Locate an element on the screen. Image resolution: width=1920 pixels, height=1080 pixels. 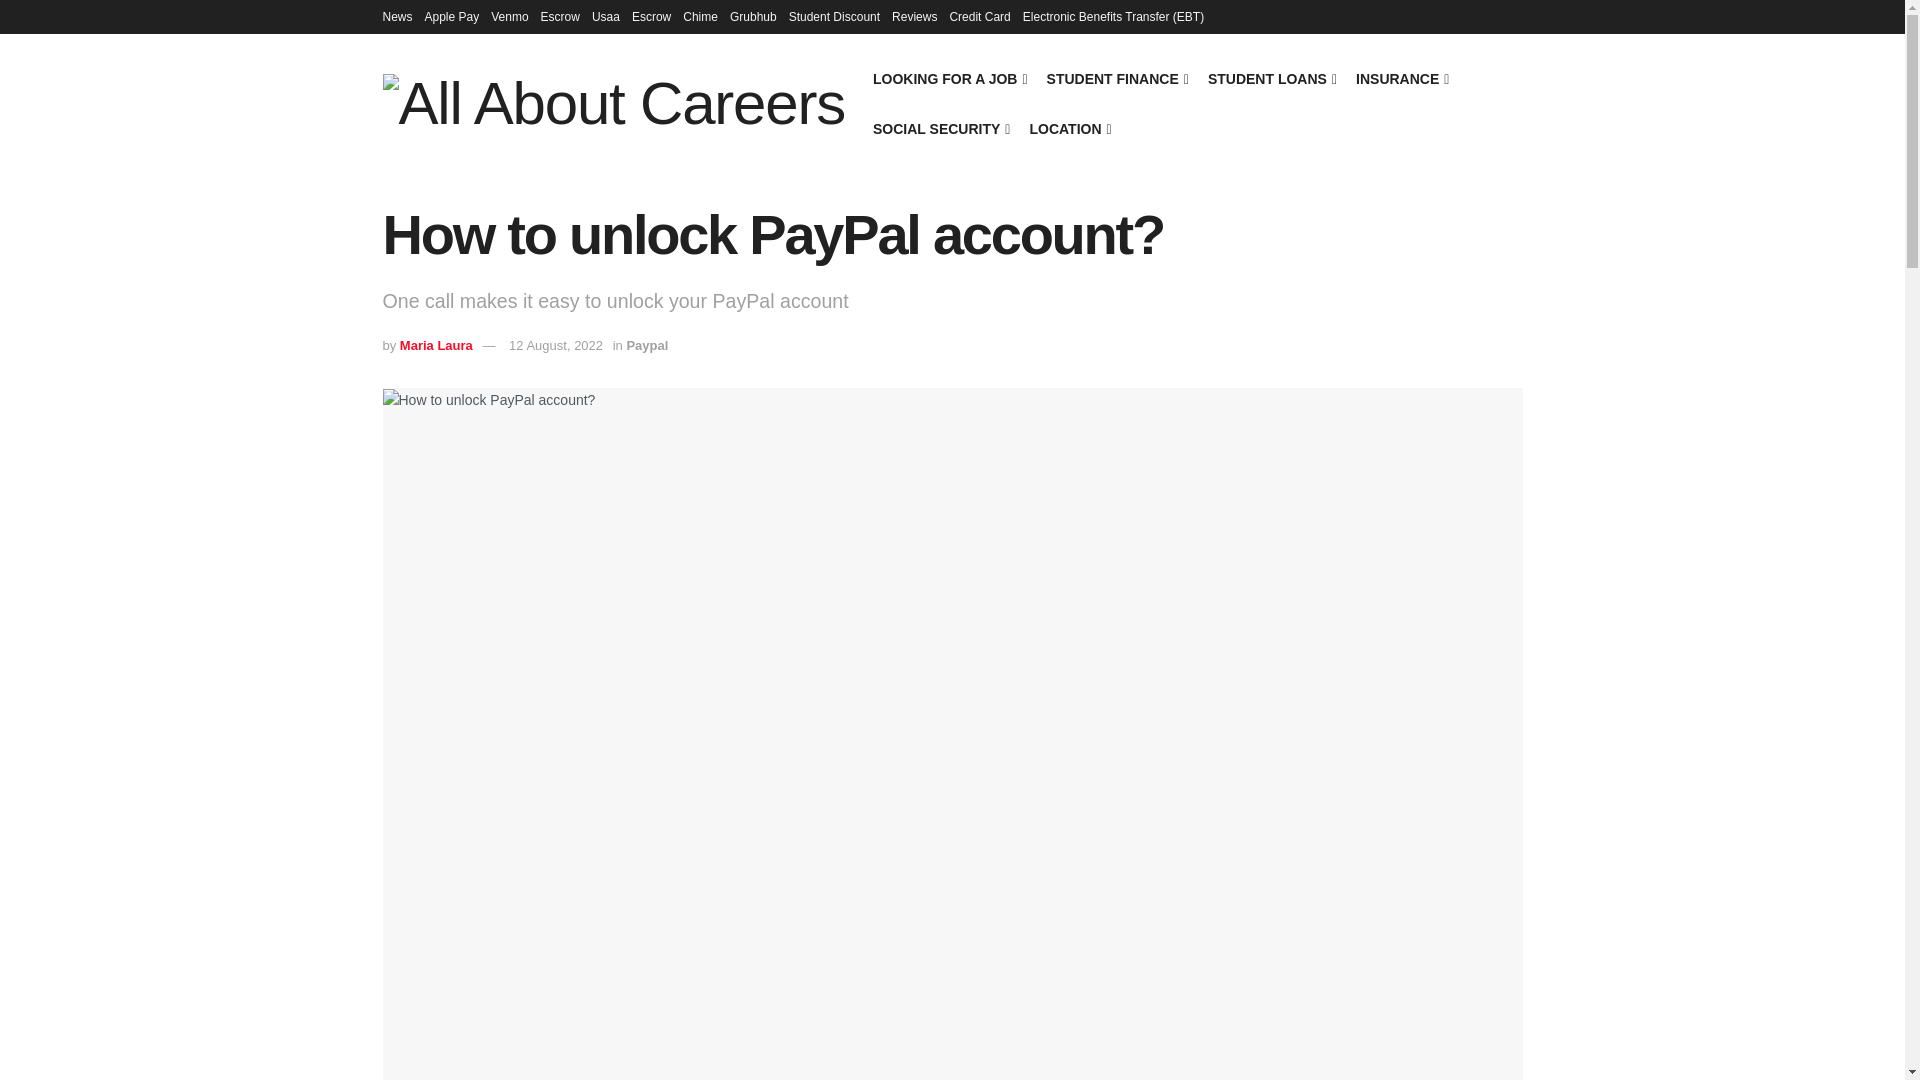
Student Discount is located at coordinates (834, 16).